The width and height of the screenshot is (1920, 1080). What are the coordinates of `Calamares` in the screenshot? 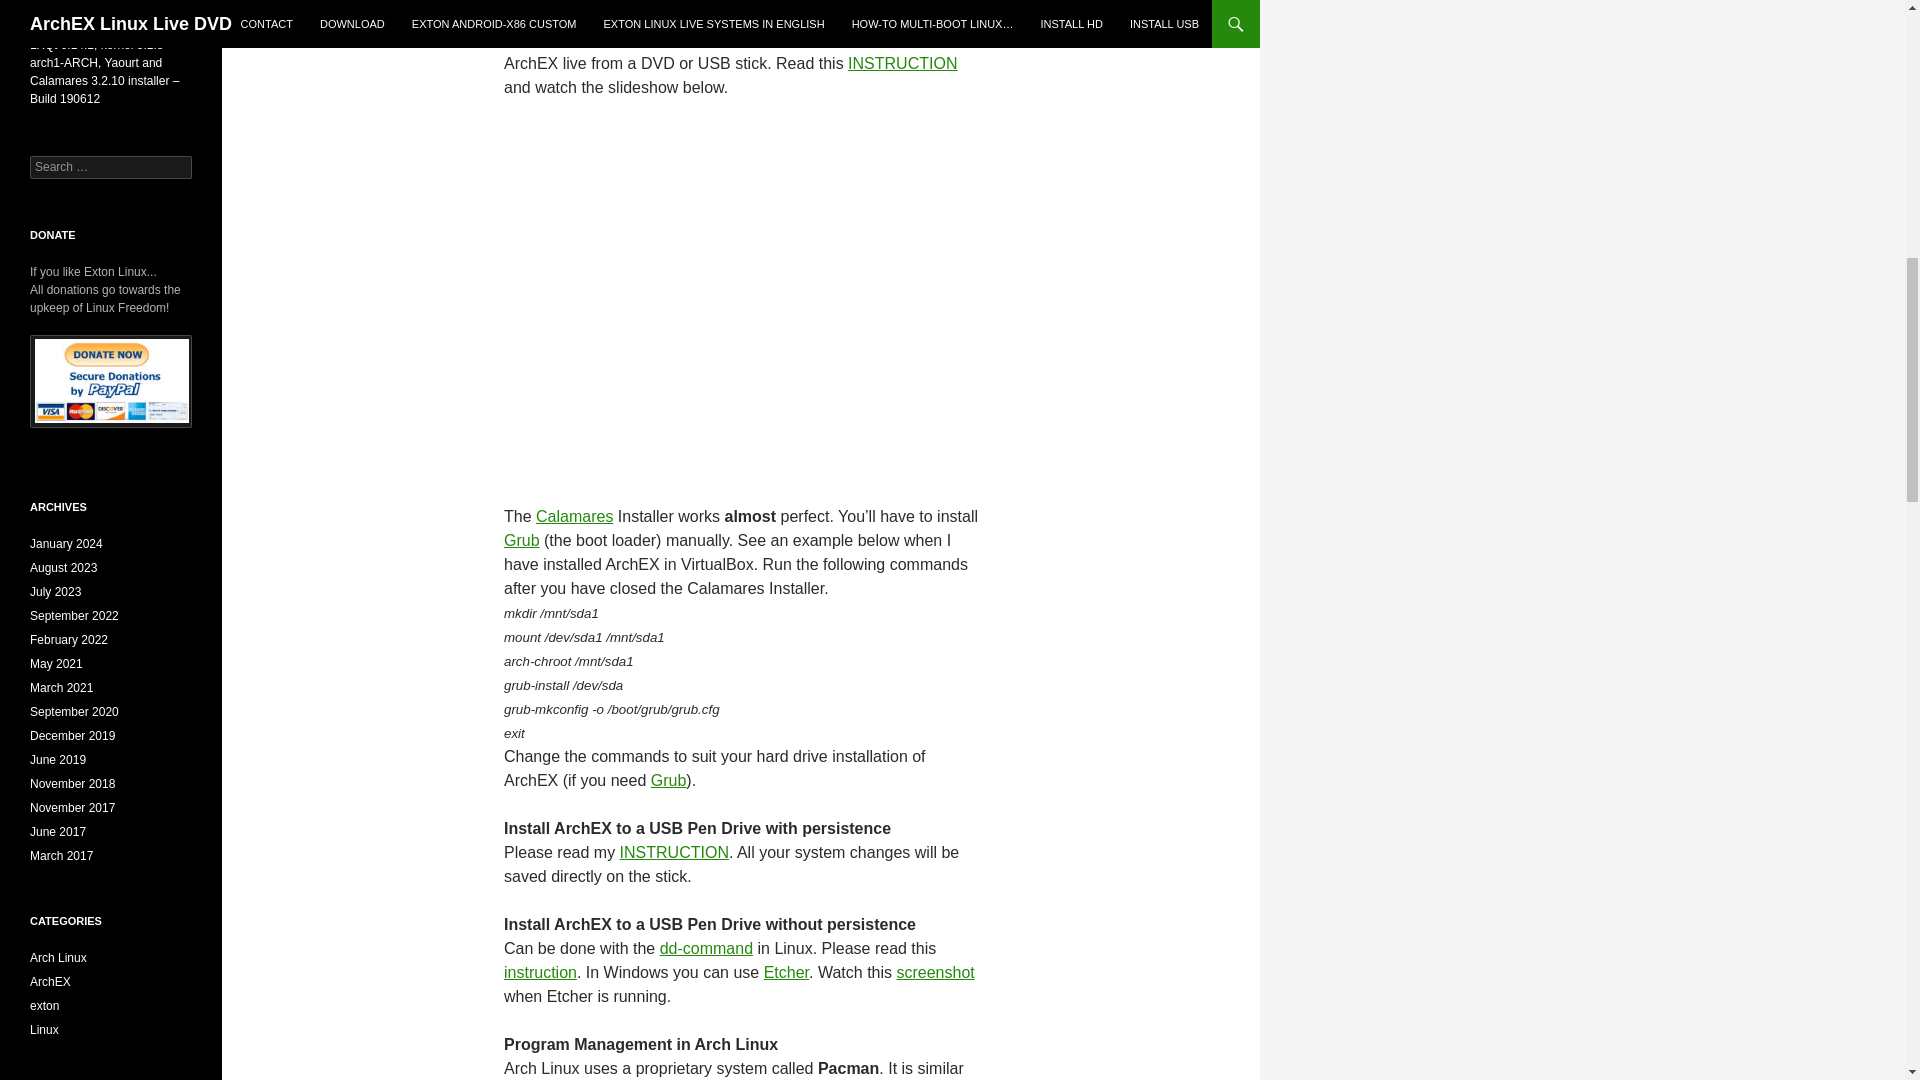 It's located at (574, 516).